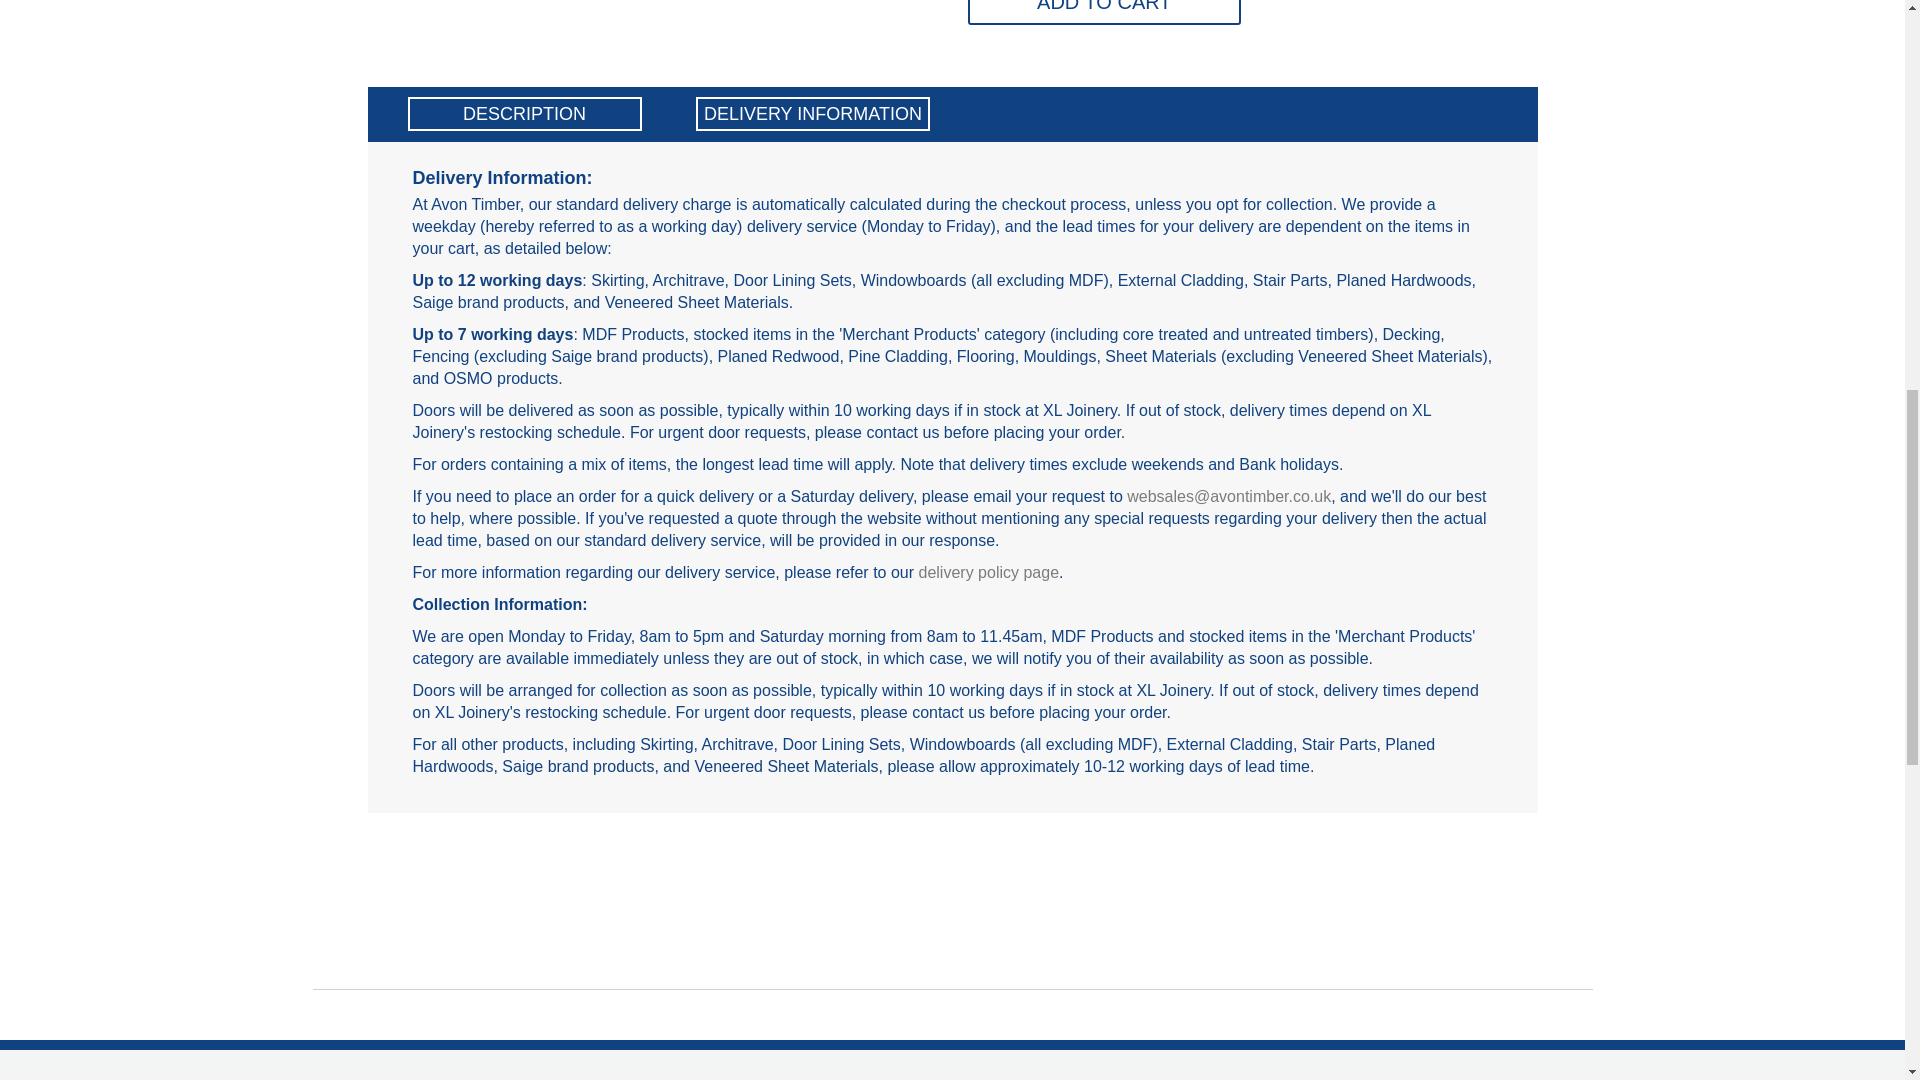  I want to click on Add to Cart, so click(1104, 12).